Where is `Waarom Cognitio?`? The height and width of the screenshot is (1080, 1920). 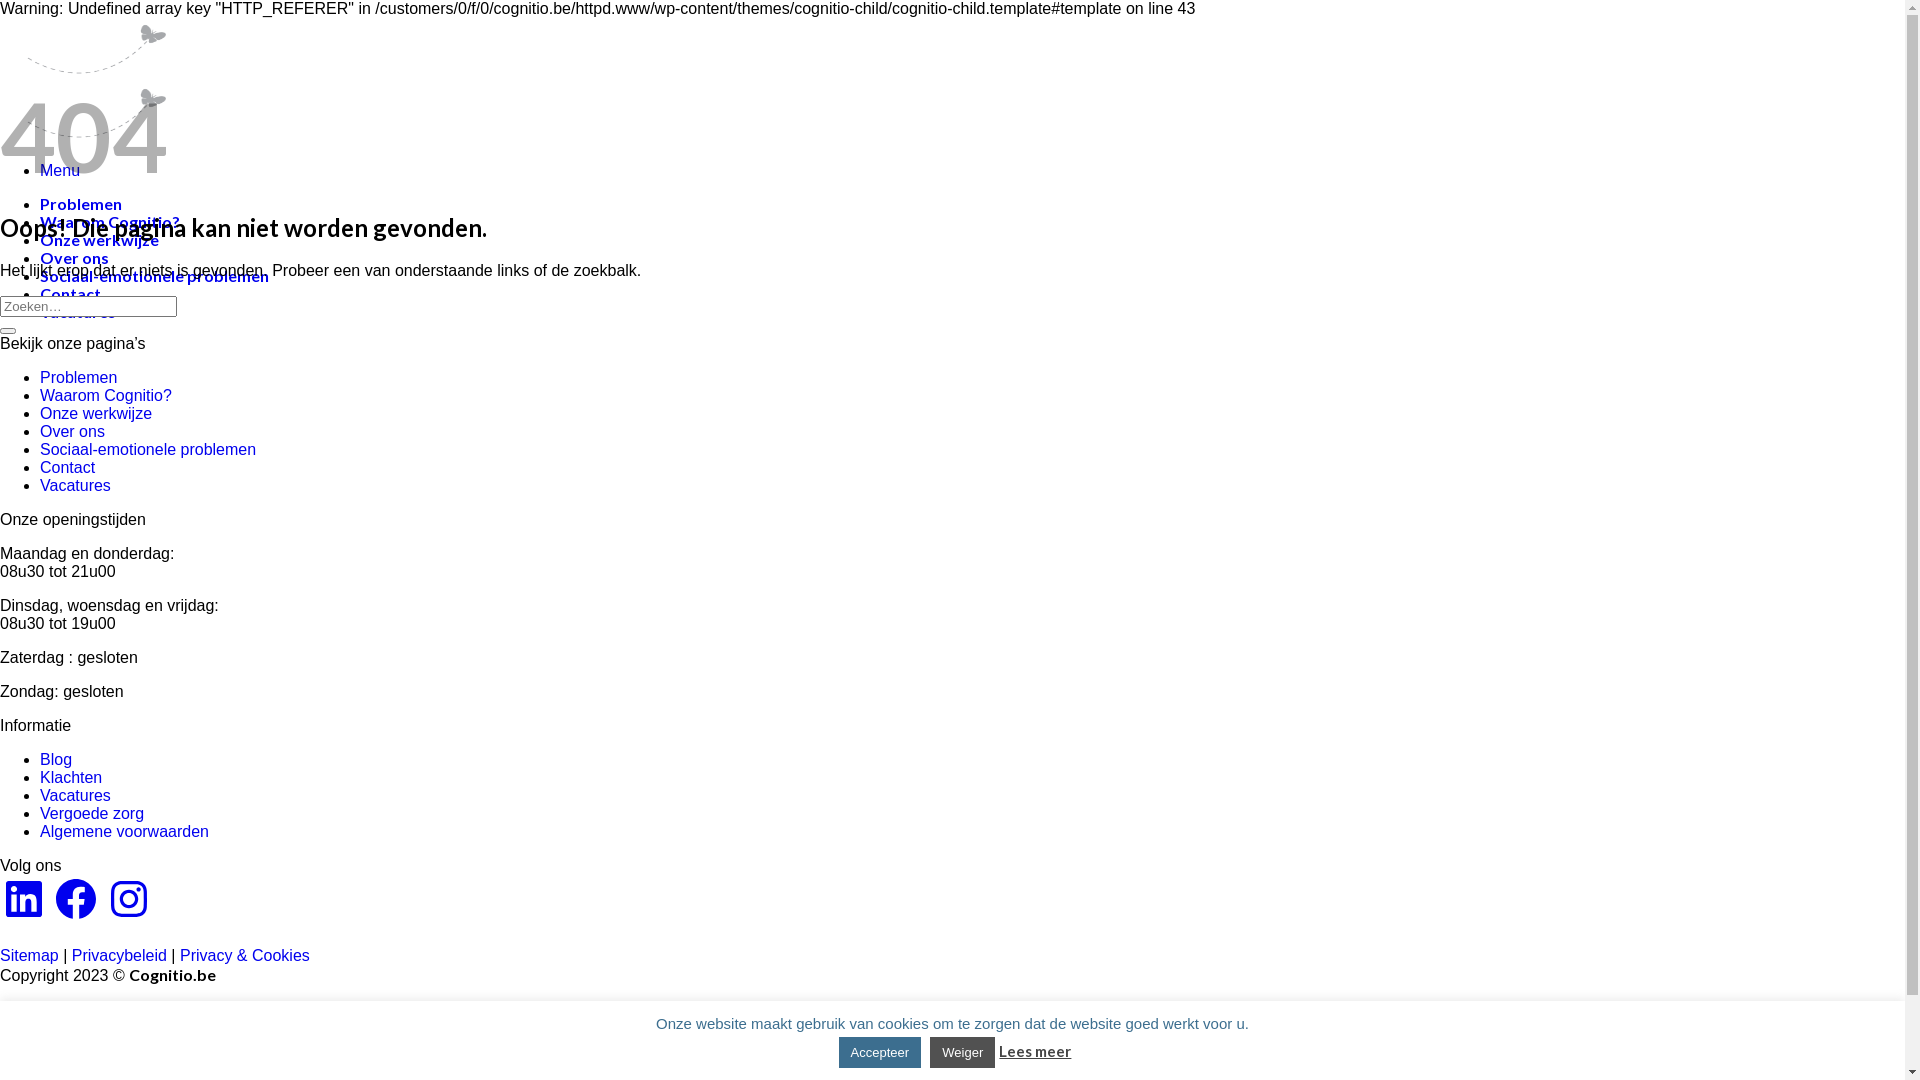 Waarom Cognitio? is located at coordinates (106, 396).